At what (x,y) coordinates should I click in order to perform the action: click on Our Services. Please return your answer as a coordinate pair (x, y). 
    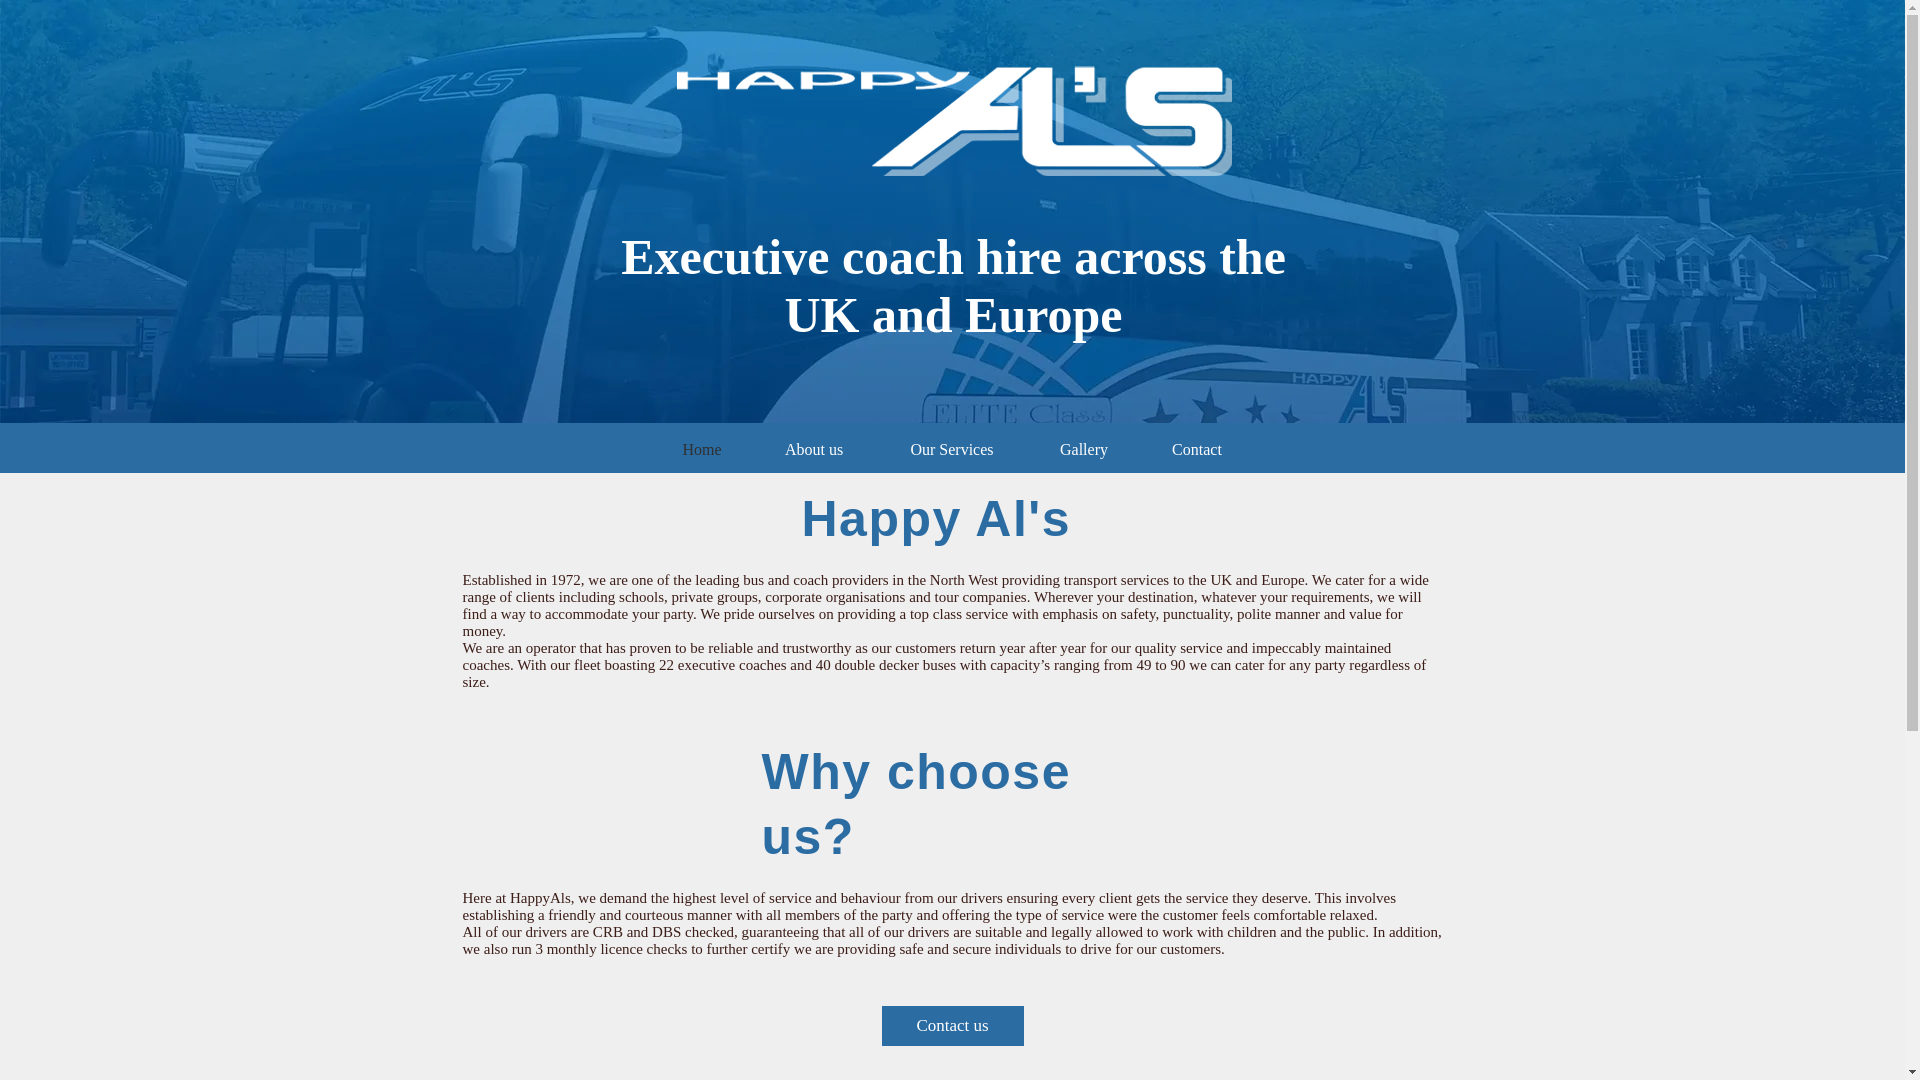
    Looking at the image, I should click on (952, 450).